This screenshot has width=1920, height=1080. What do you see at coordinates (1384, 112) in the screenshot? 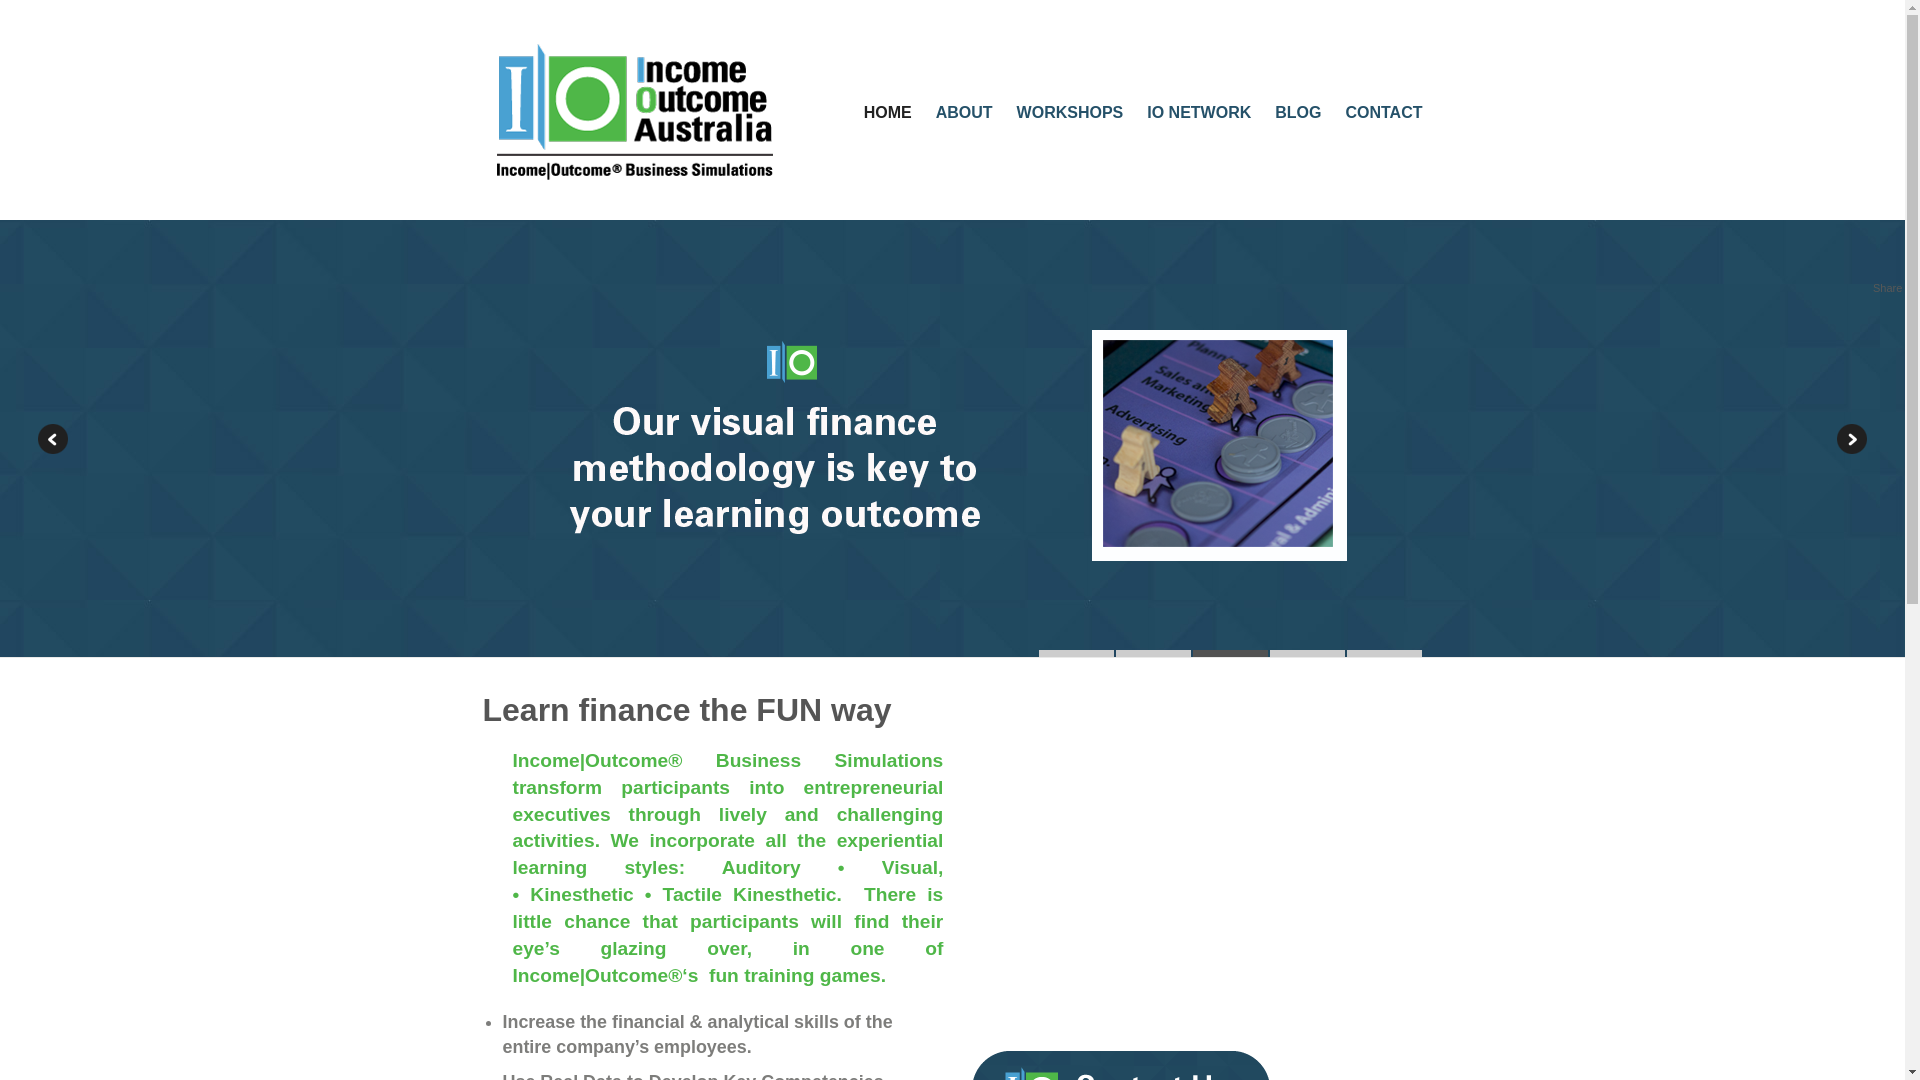
I see `CONTACT` at bounding box center [1384, 112].